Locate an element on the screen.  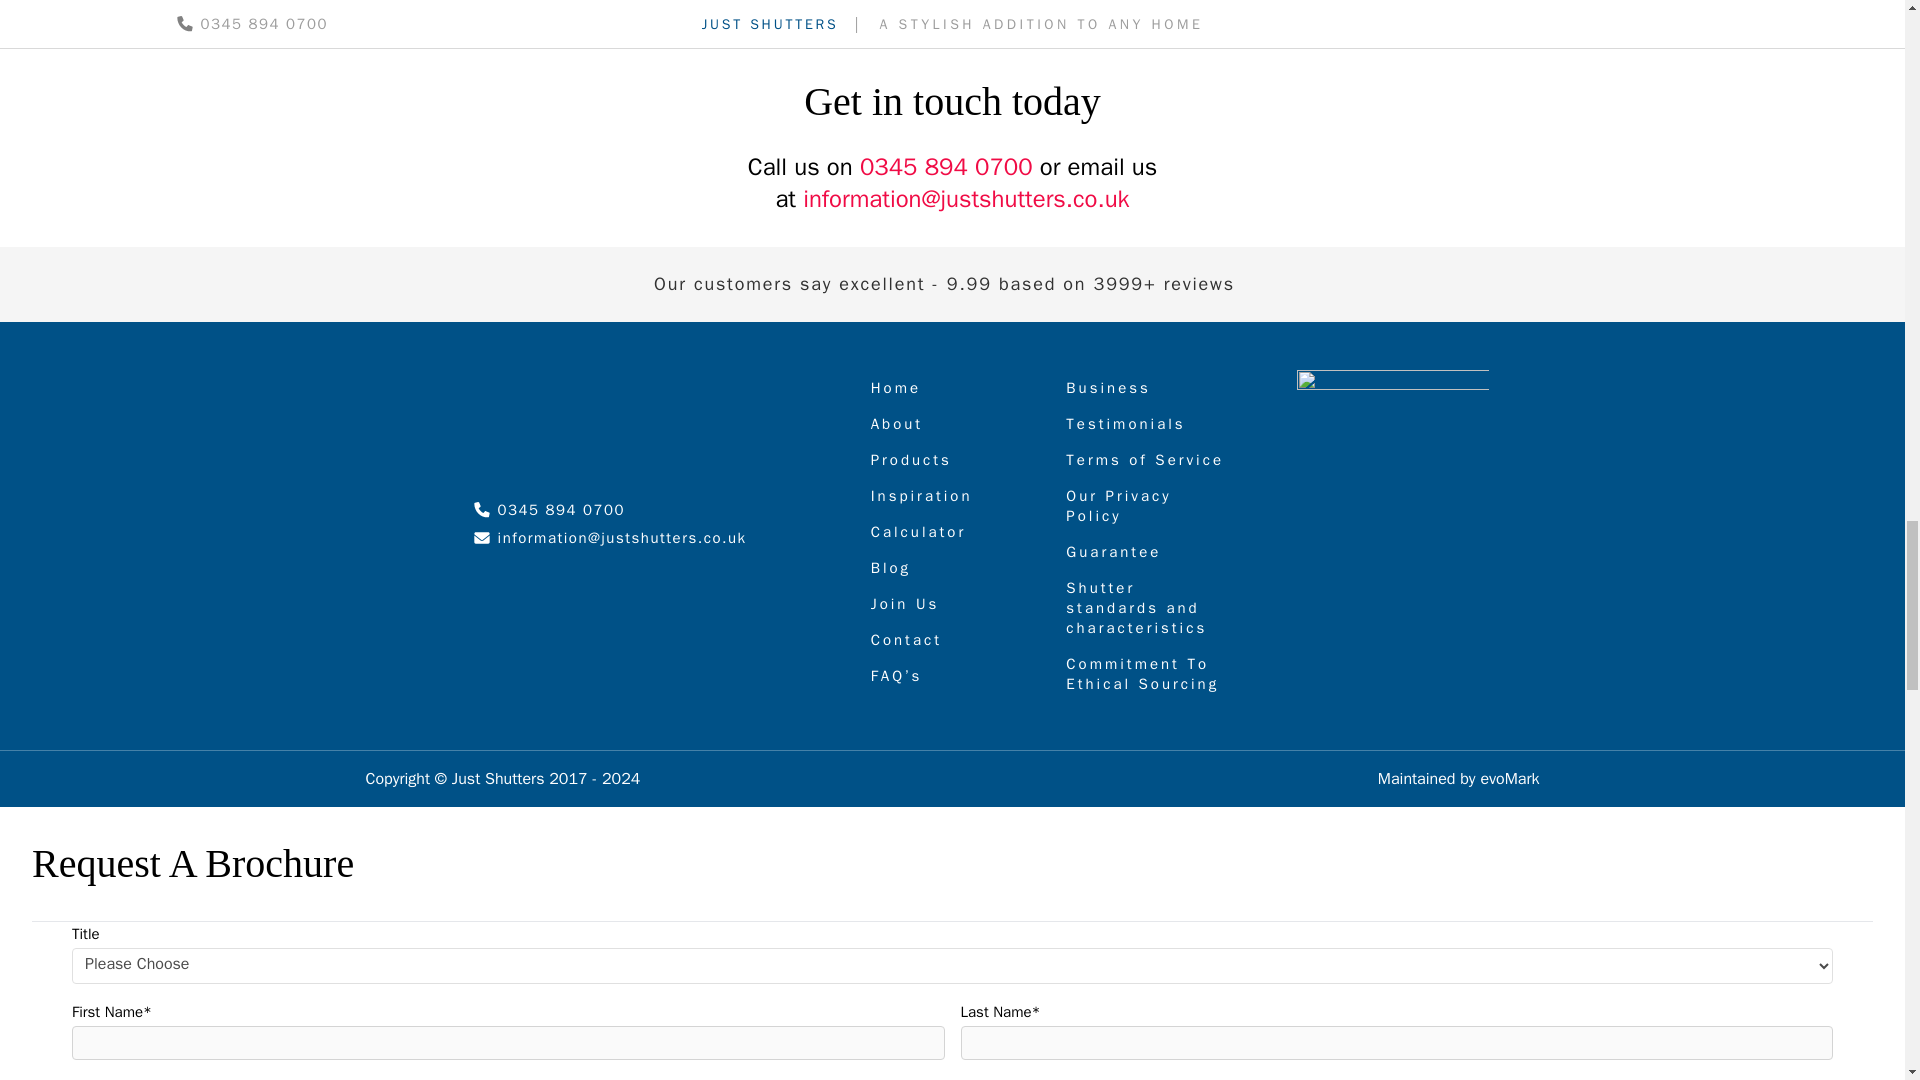
0345 894 0700 is located at coordinates (946, 167).